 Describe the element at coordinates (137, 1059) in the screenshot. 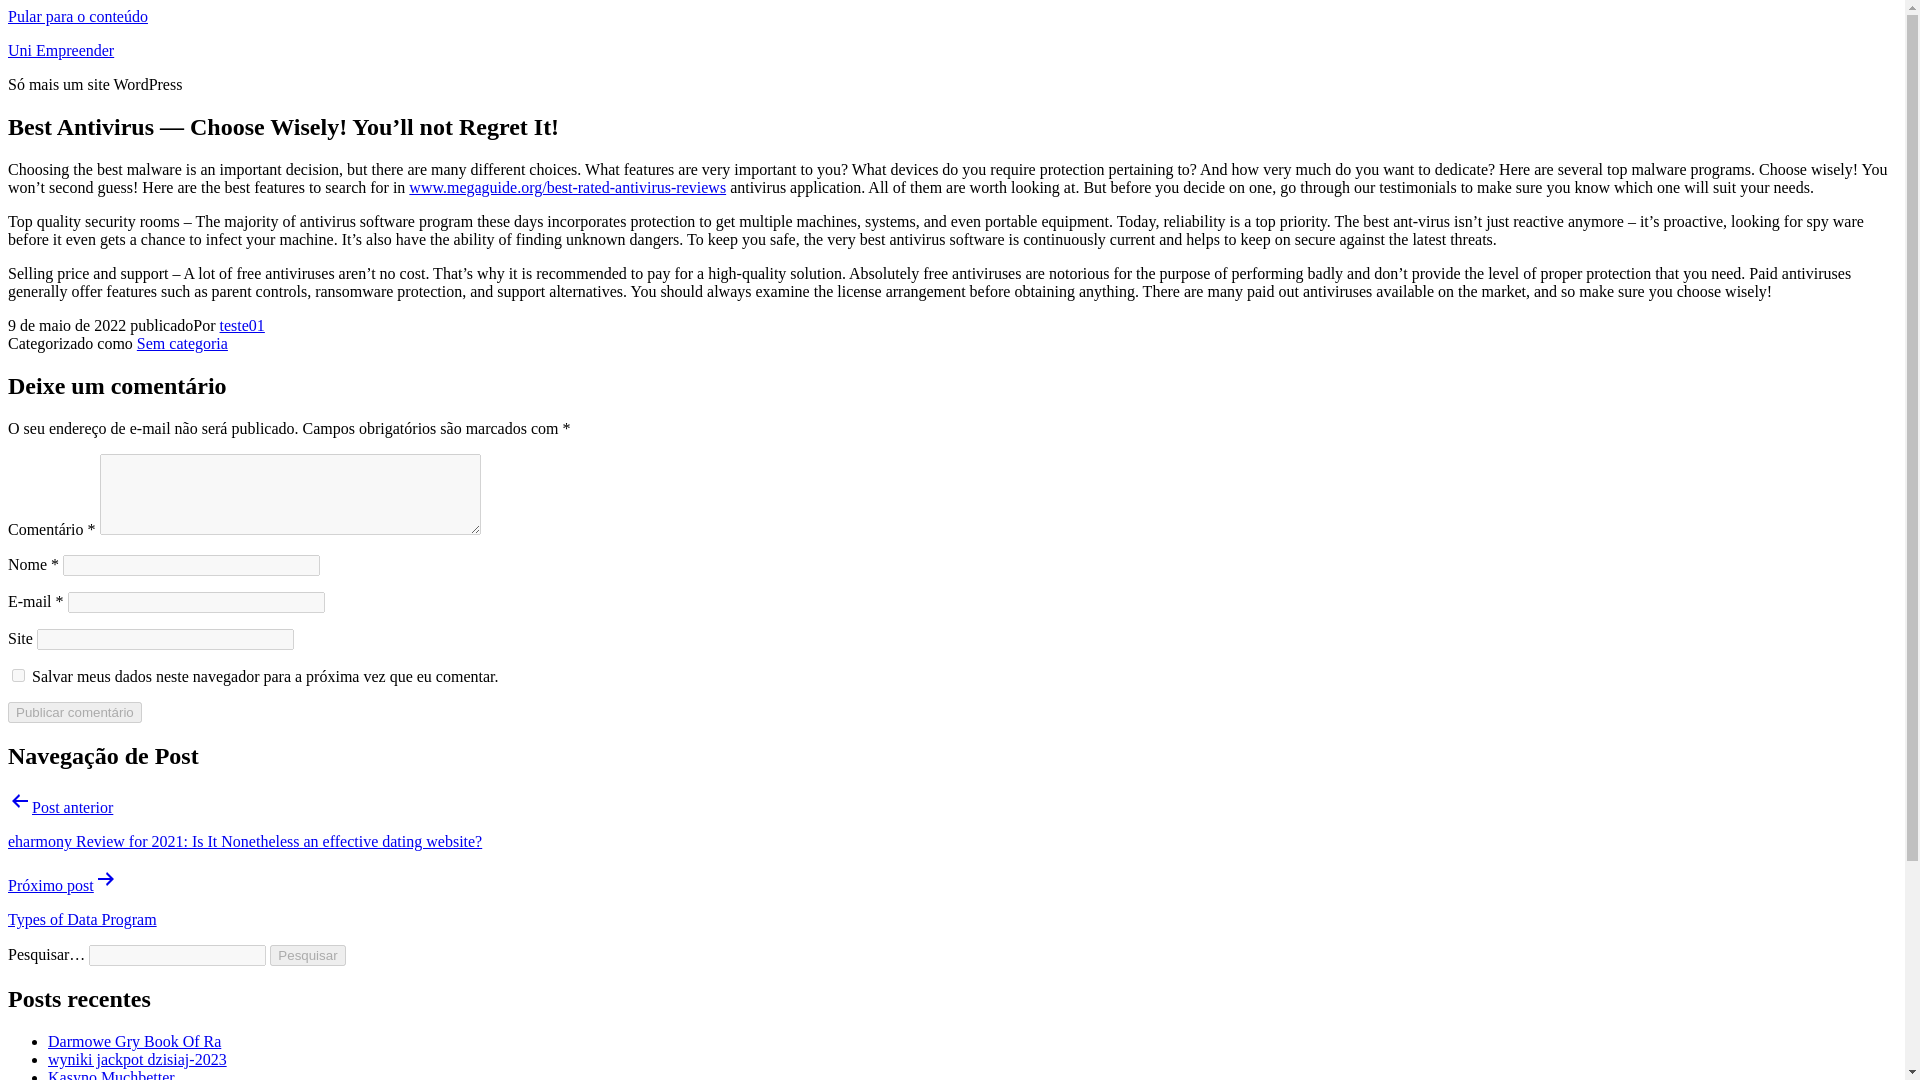

I see `wyniki jackpot dzisiaj-2023` at that location.